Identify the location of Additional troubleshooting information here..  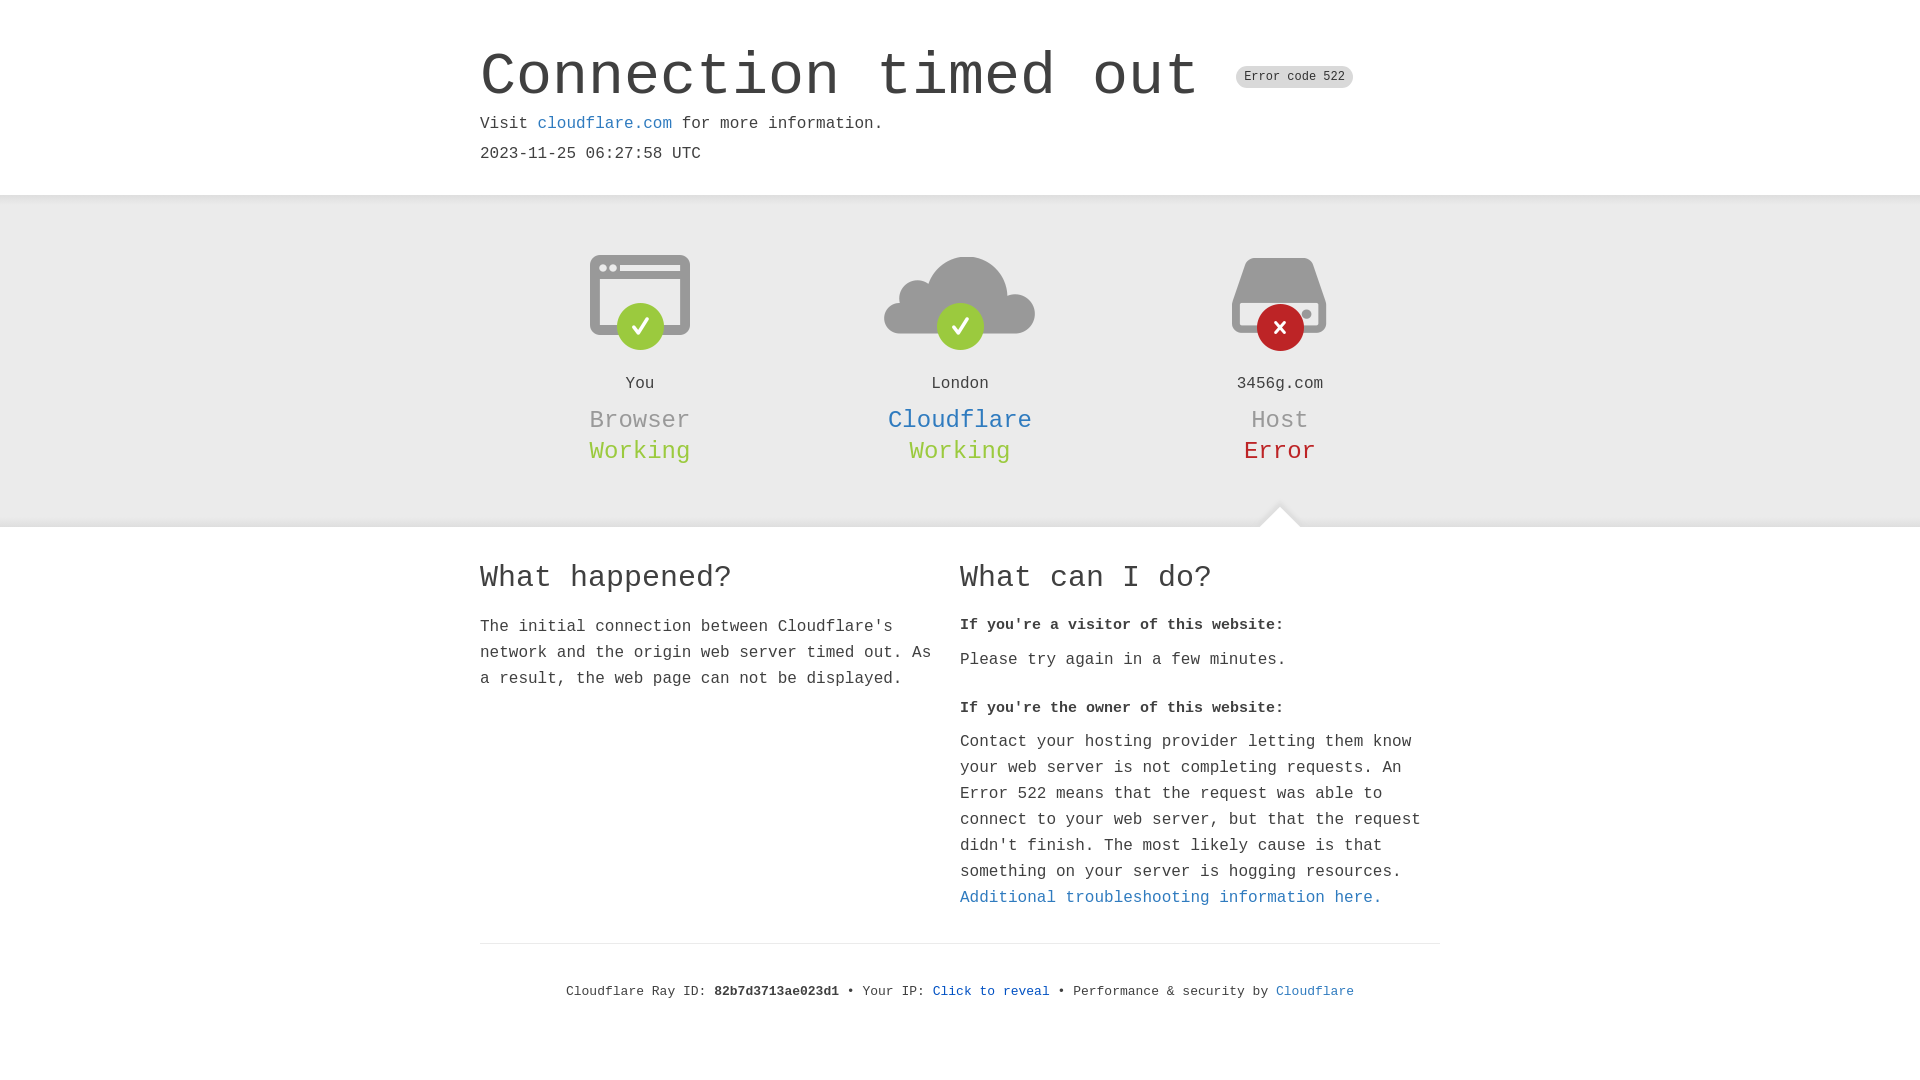
(1171, 898).